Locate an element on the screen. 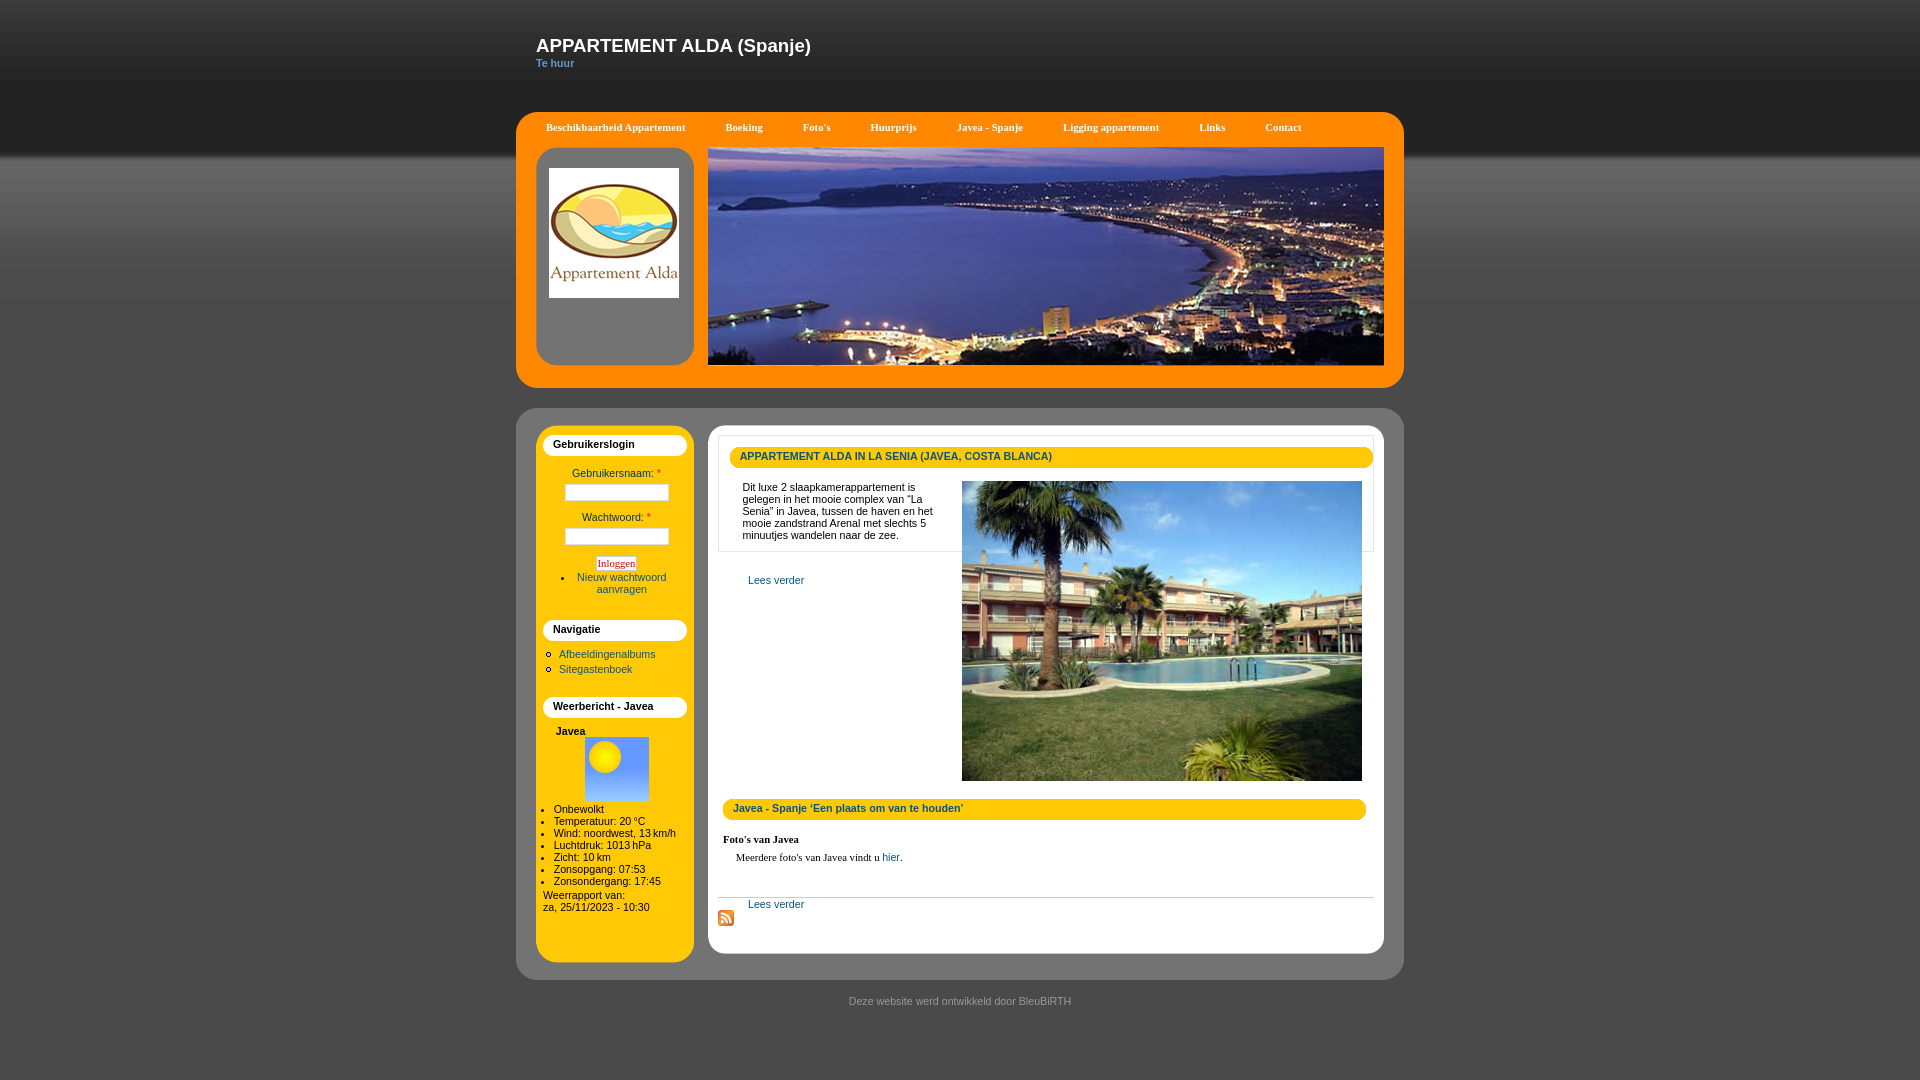  Lees verder is located at coordinates (776, 580).